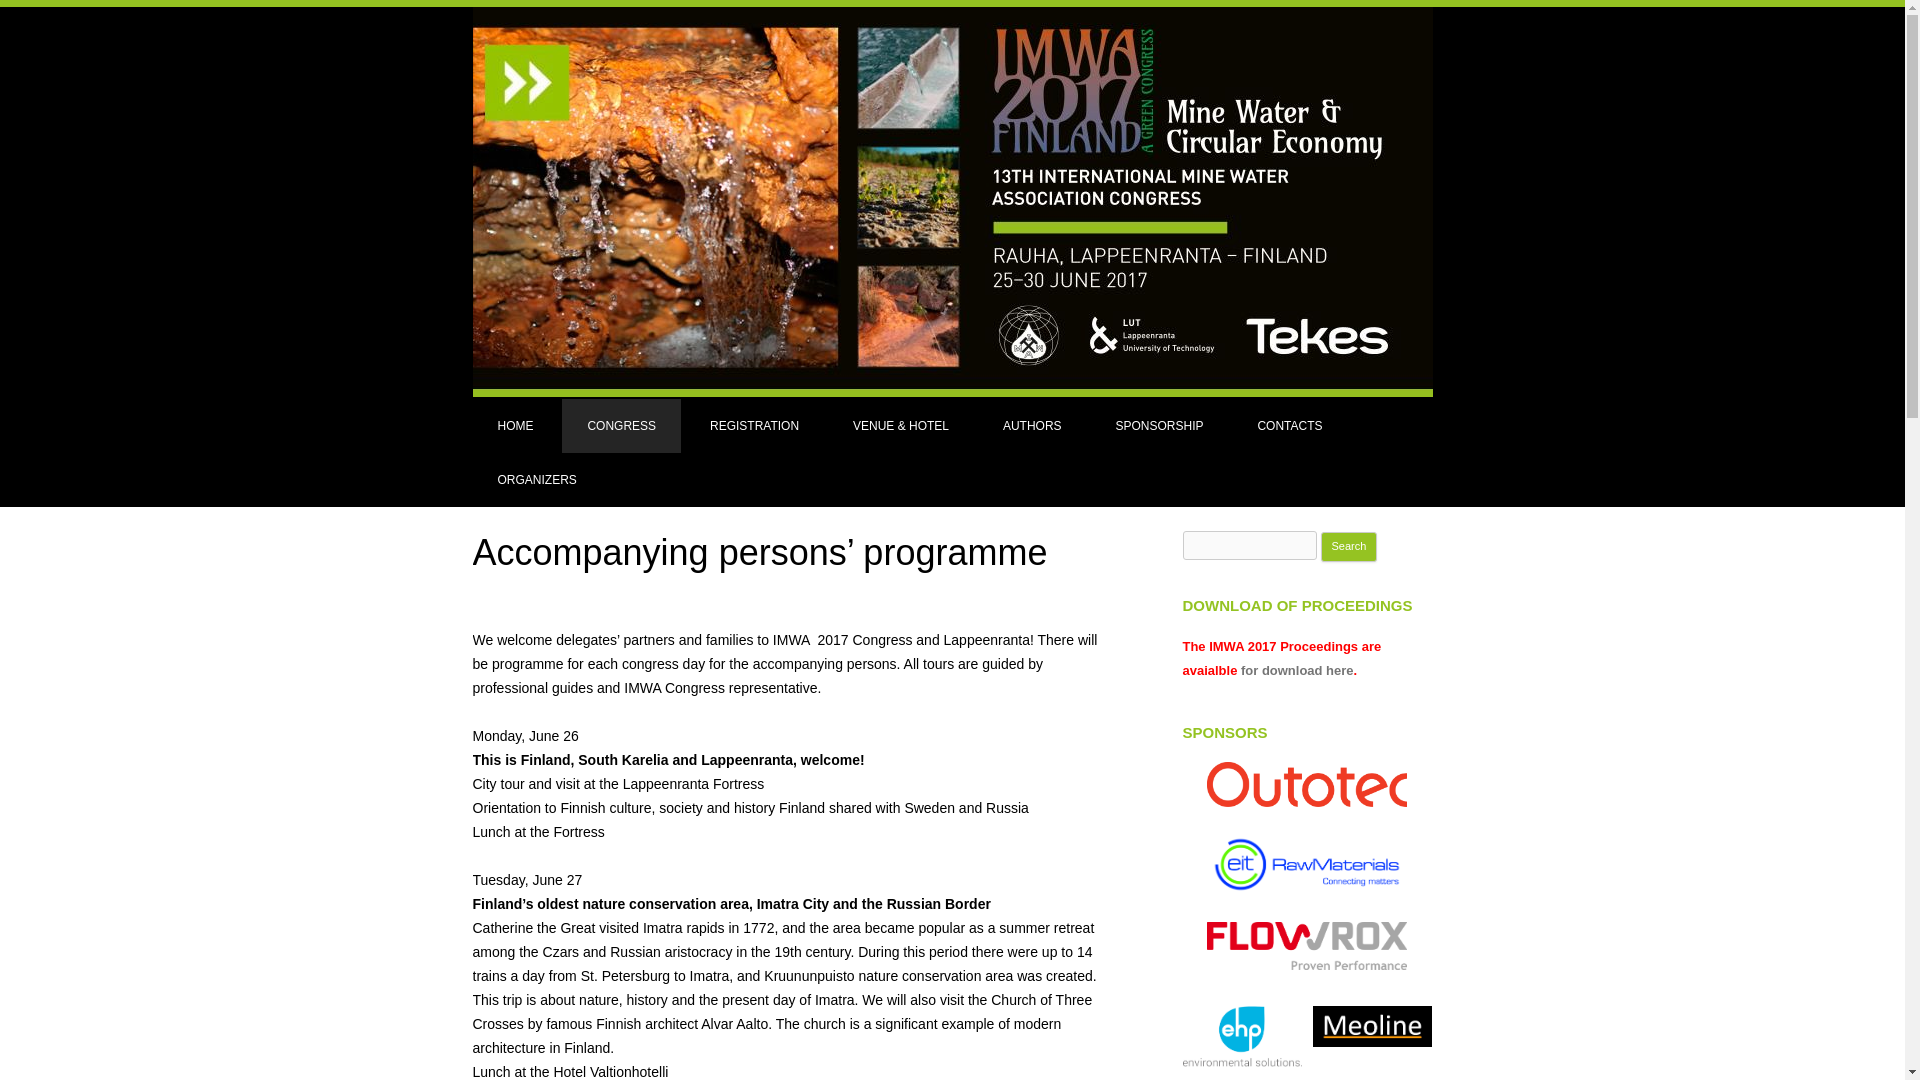  I want to click on Skip to content, so click(998, 405).